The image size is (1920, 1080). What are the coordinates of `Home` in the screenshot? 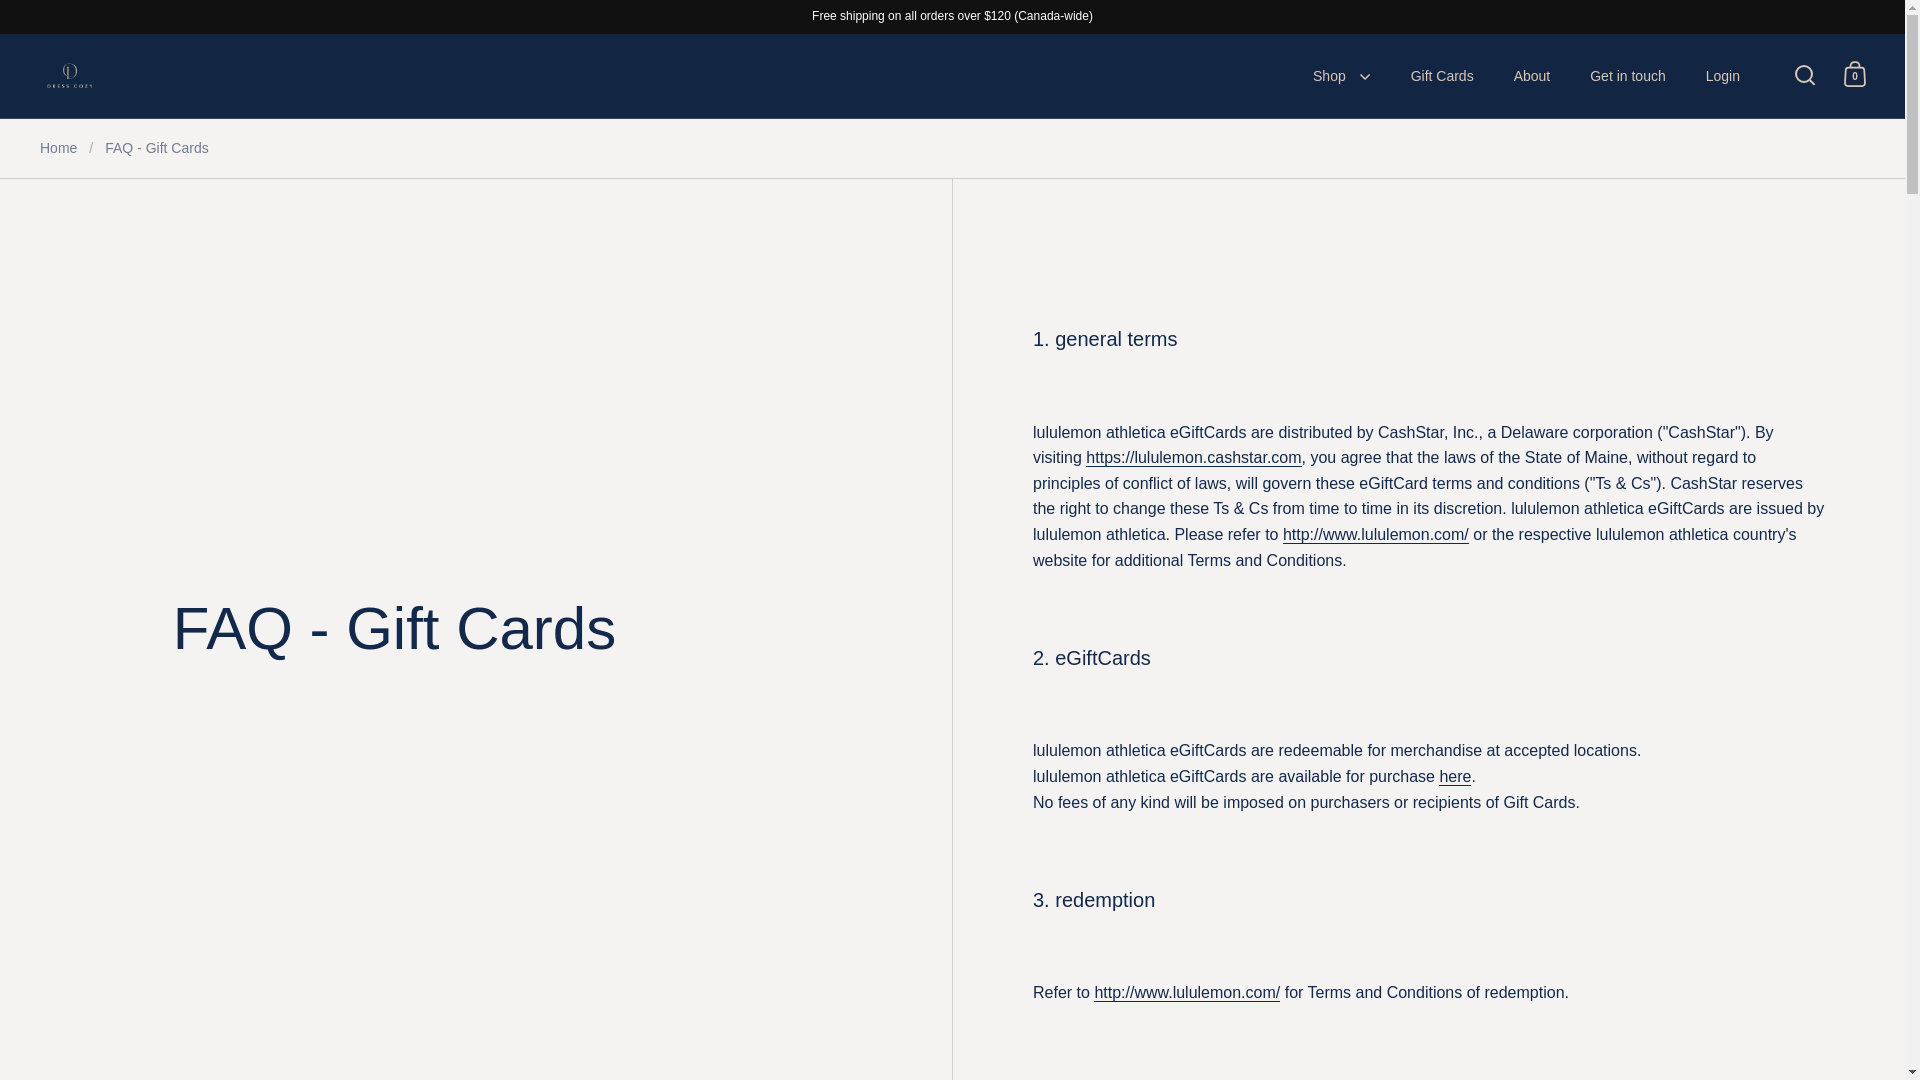 It's located at (58, 148).